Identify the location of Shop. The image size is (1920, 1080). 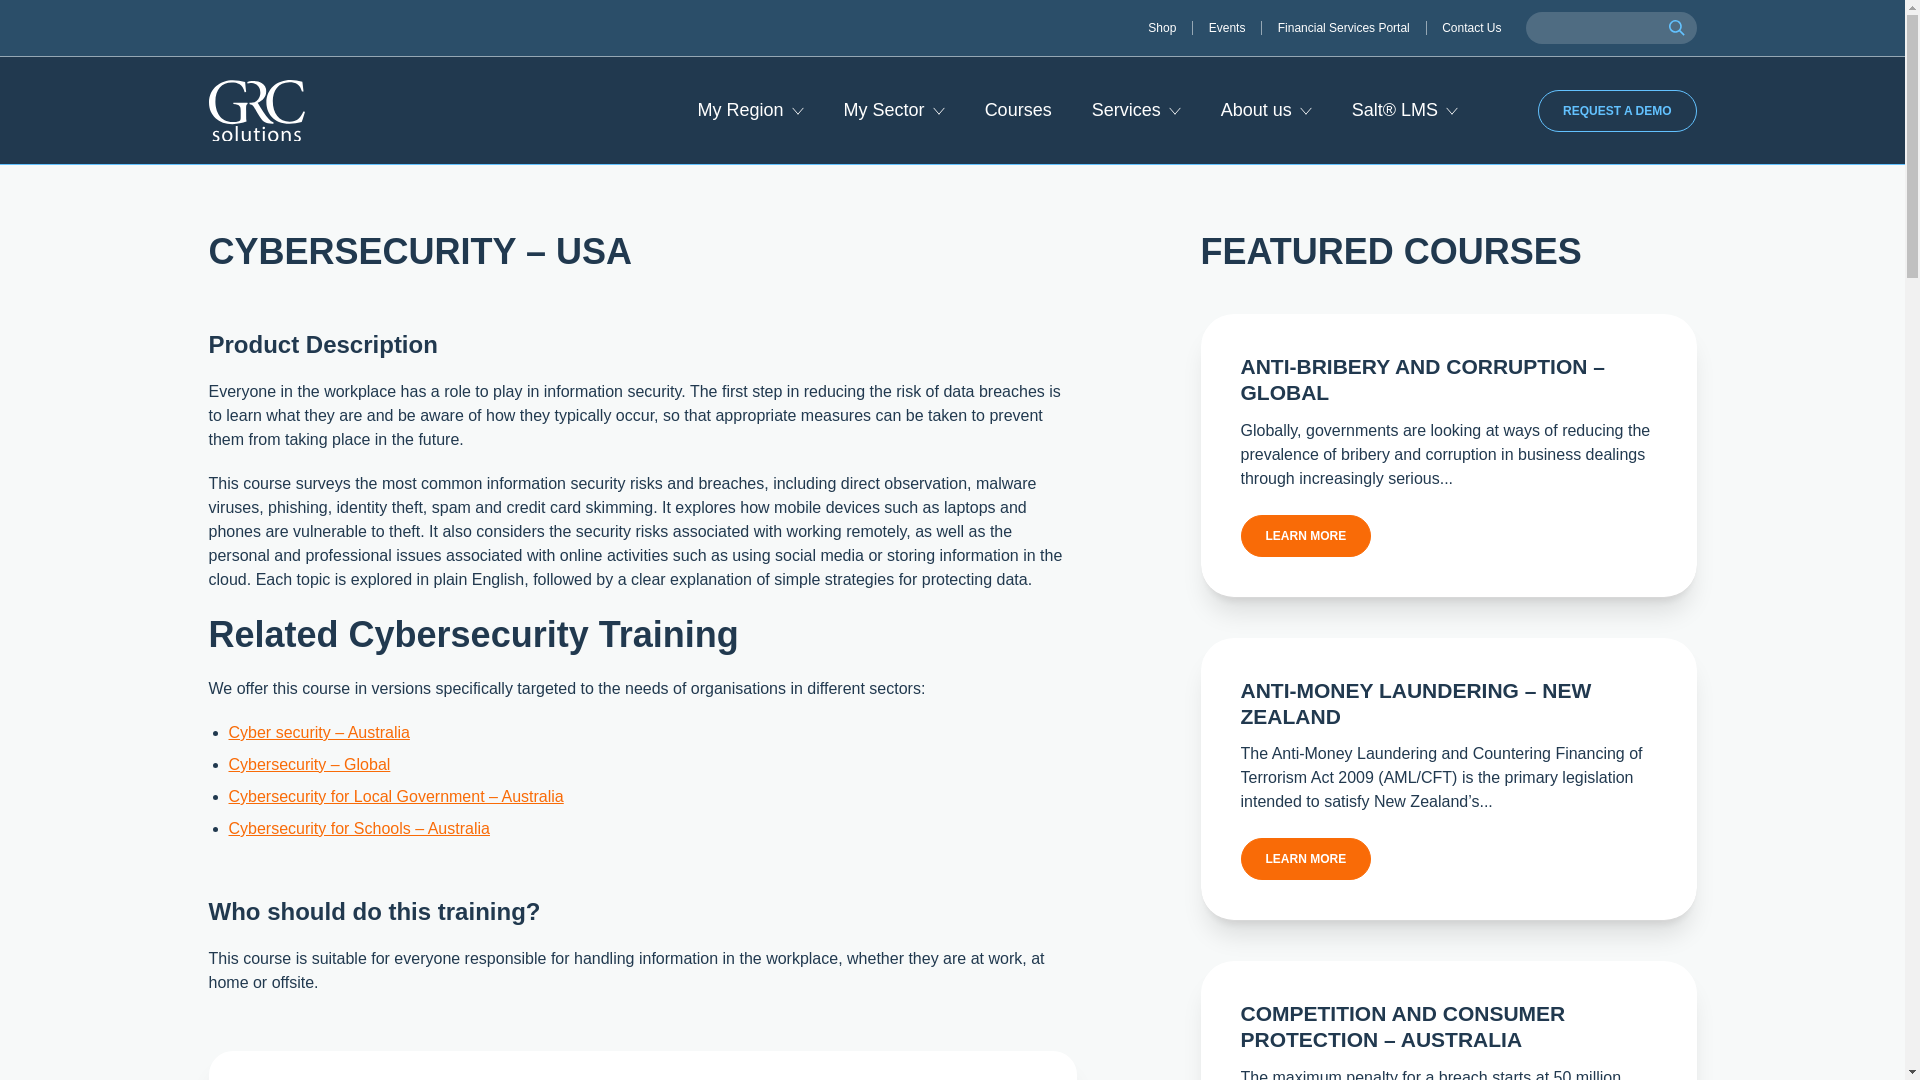
(1170, 27).